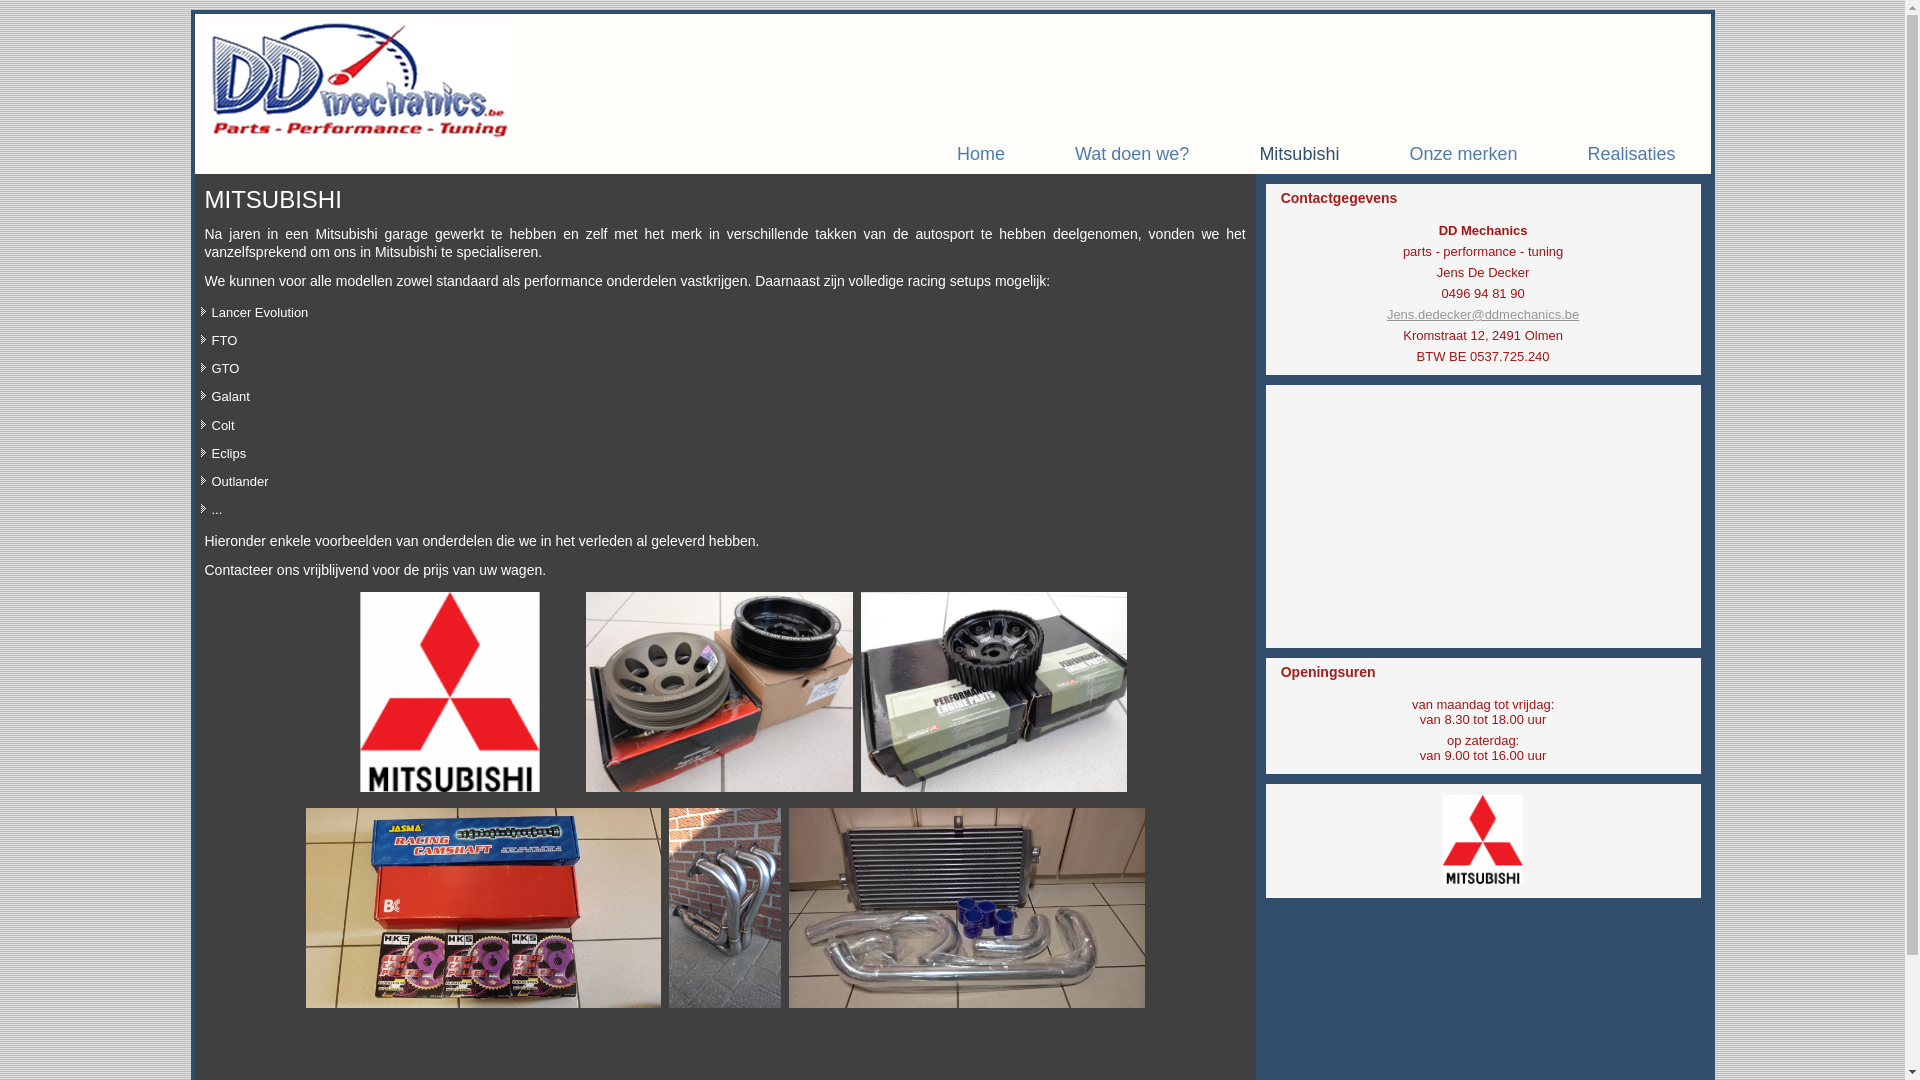 This screenshot has height=1080, width=1920. What do you see at coordinates (1483, 314) in the screenshot?
I see `Jens.dedecker@ddmechanics.be` at bounding box center [1483, 314].